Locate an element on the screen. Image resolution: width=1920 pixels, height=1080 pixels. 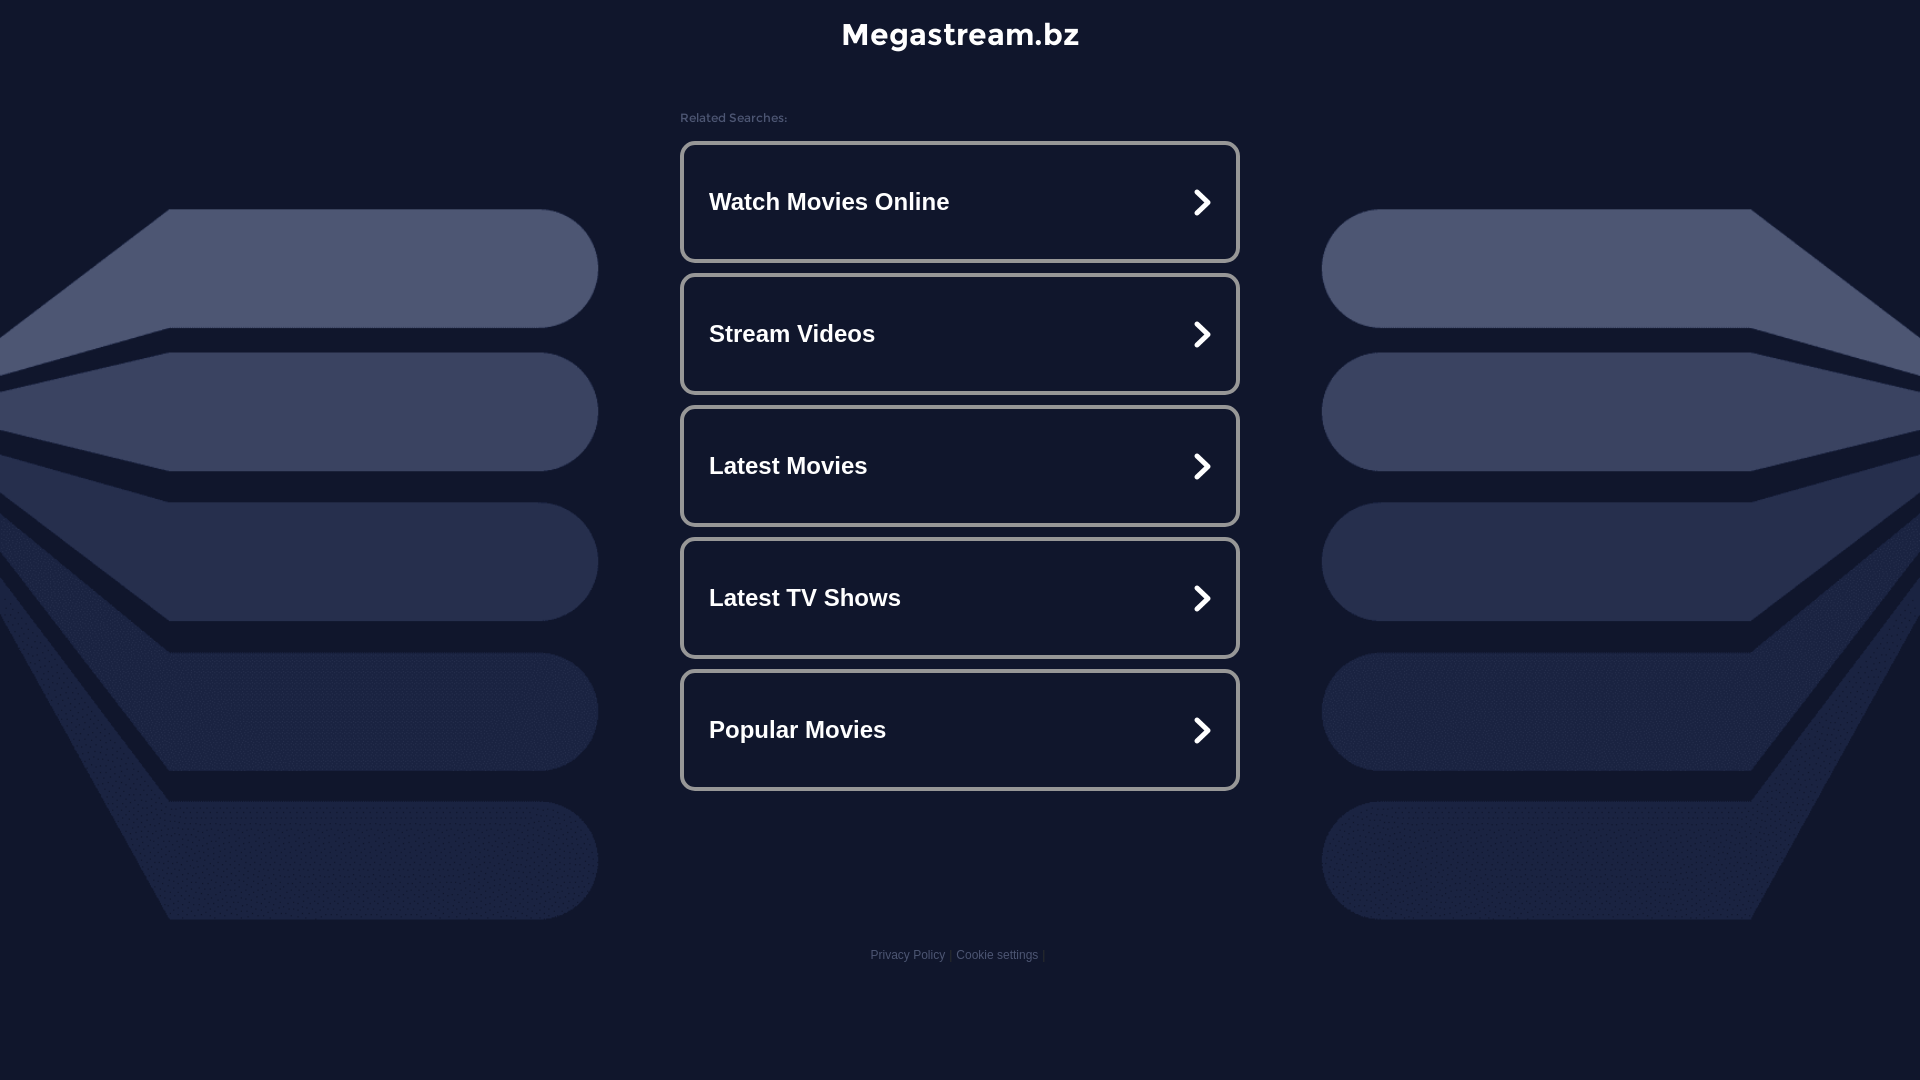
Cookie settings is located at coordinates (997, 955).